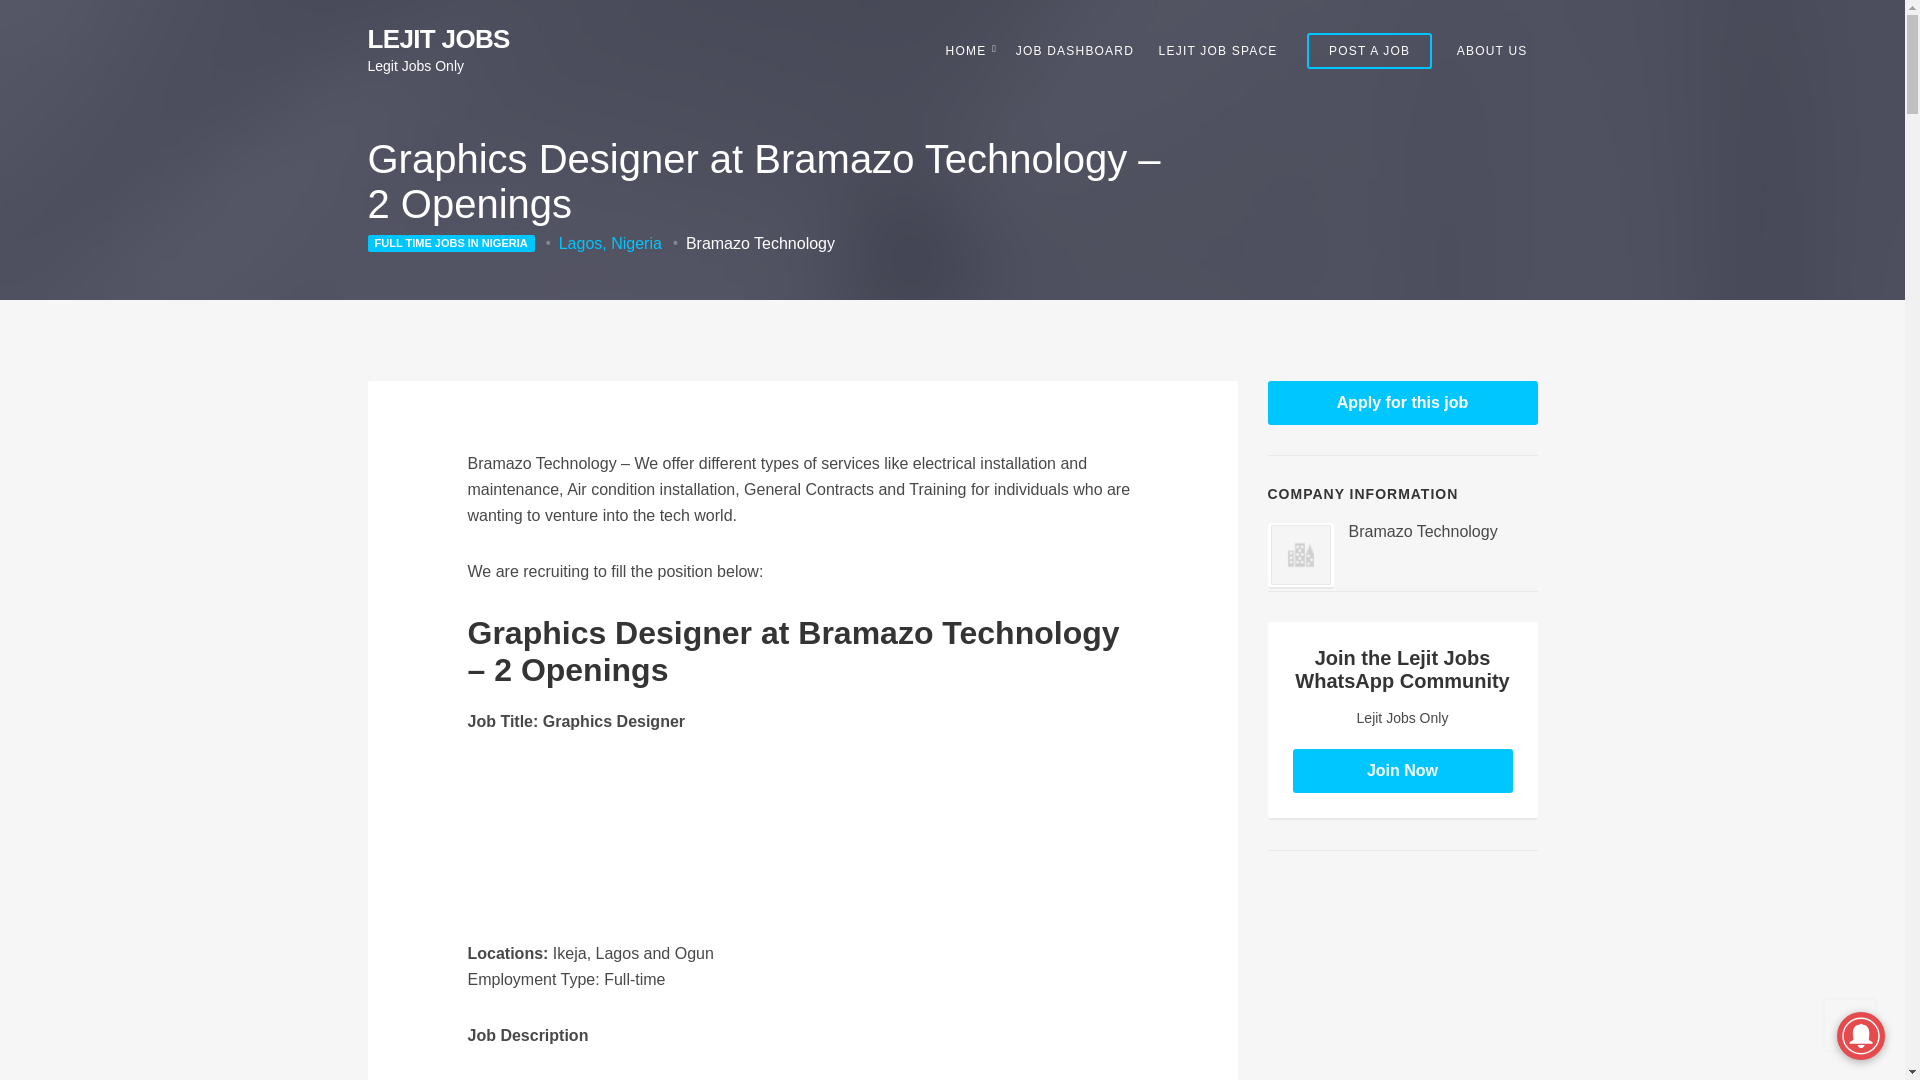 This screenshot has width=1920, height=1080. I want to click on Apply for this job, so click(1402, 403).